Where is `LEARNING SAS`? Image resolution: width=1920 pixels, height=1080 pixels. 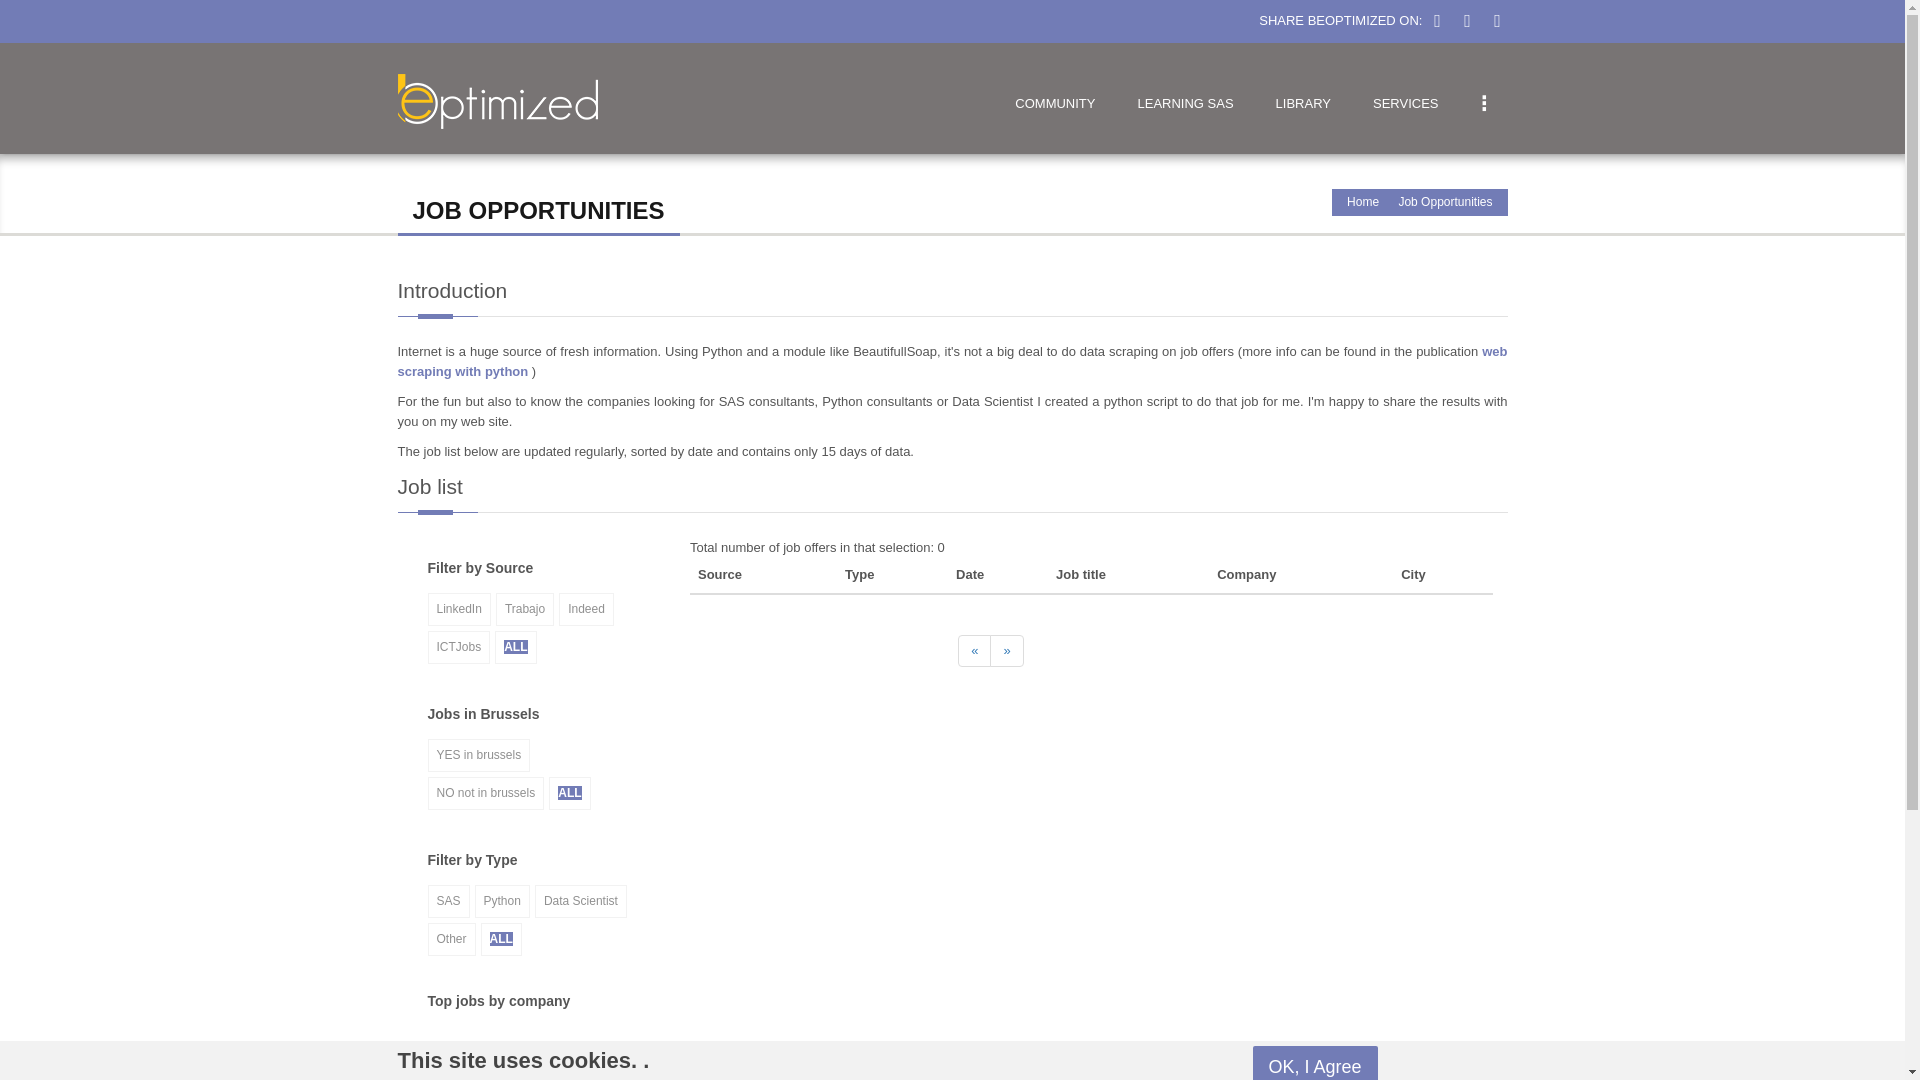 LEARNING SAS is located at coordinates (1184, 98).